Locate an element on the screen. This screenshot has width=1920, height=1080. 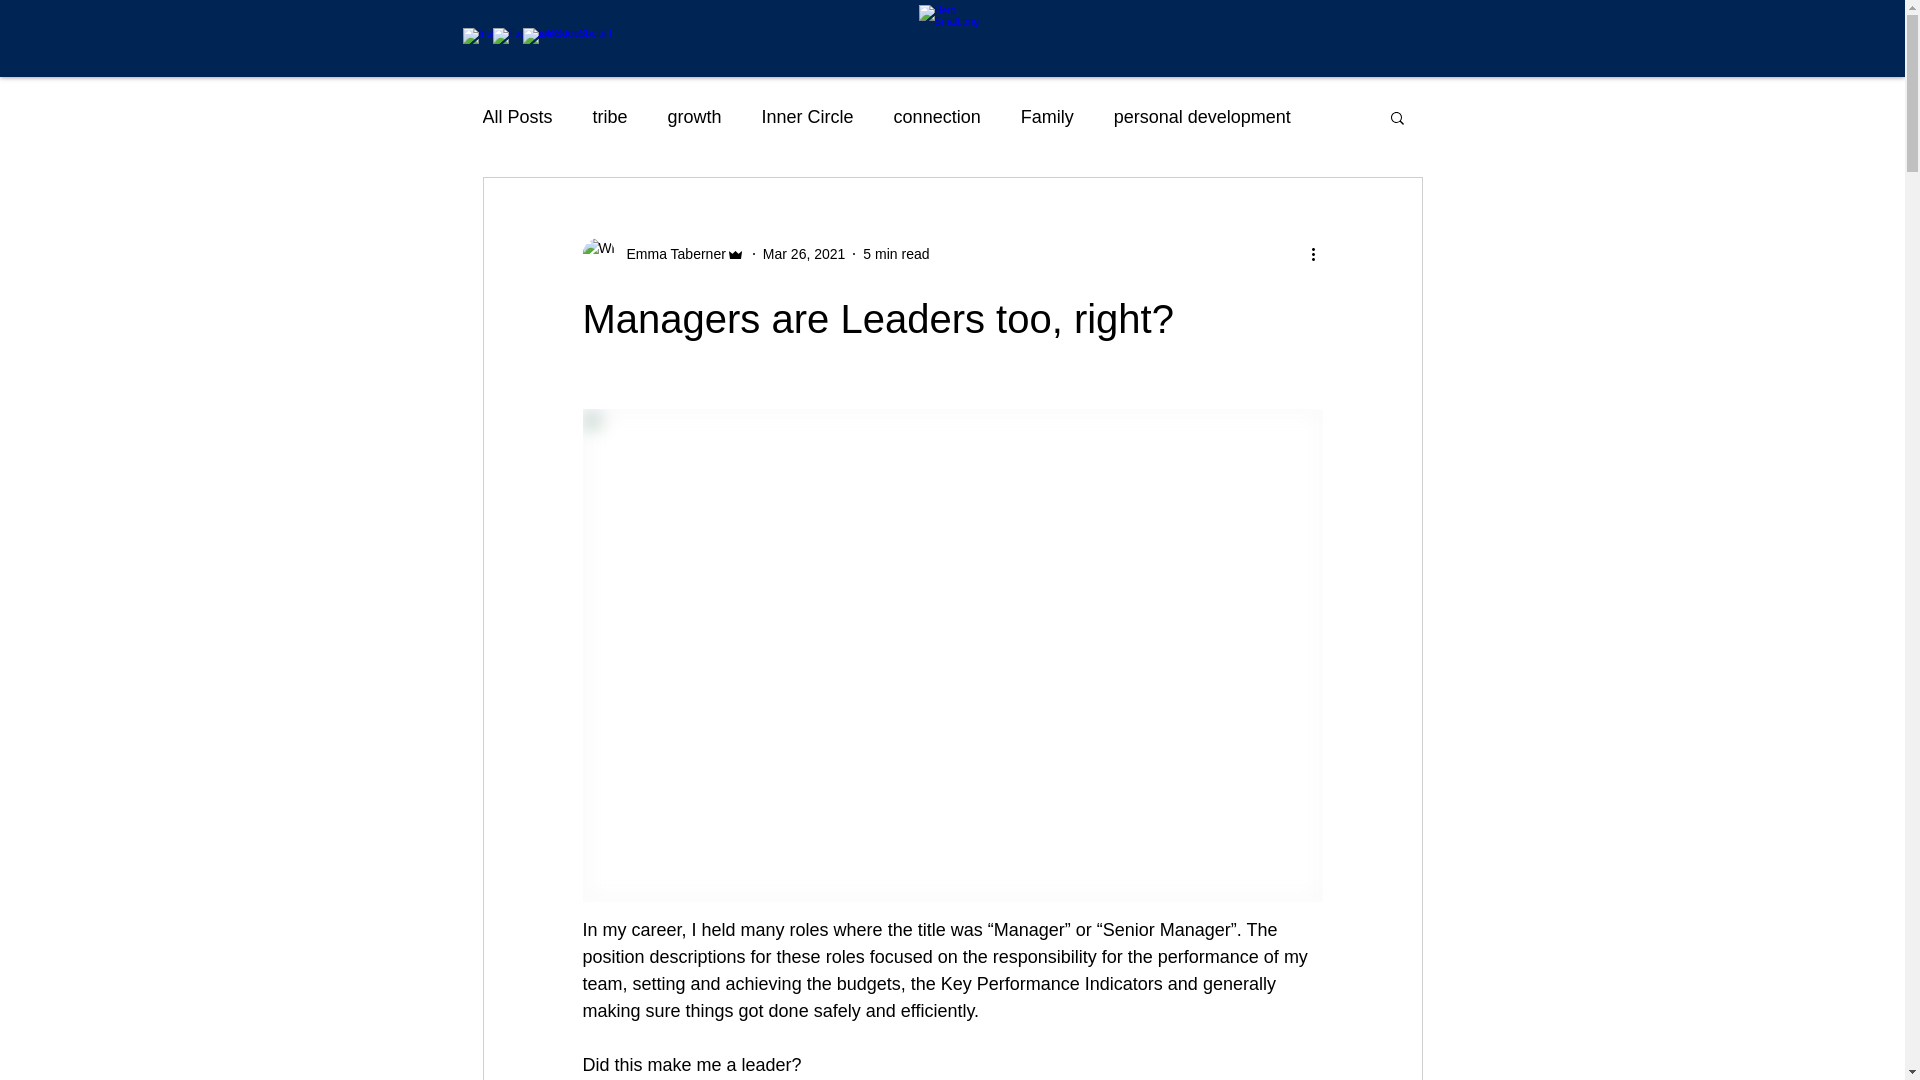
personal development is located at coordinates (1202, 116).